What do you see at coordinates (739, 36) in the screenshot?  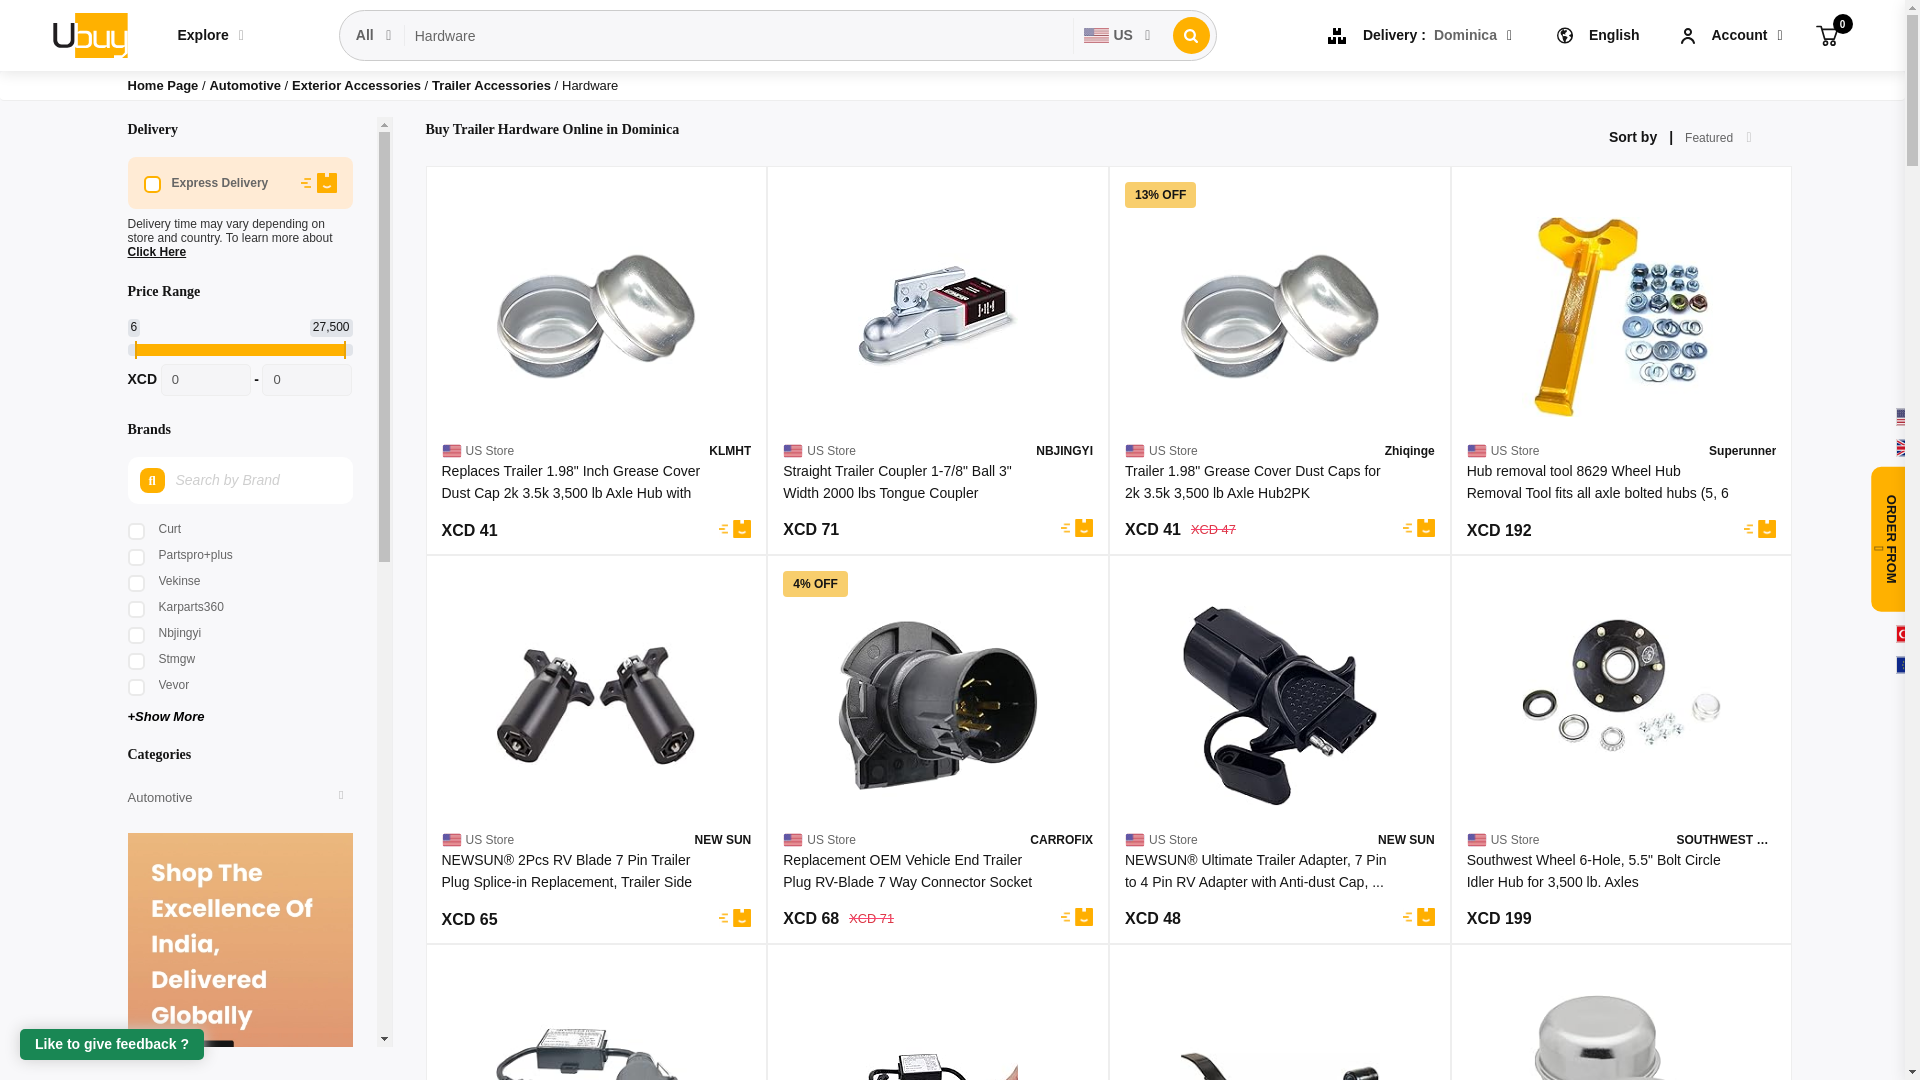 I see `Hardware` at bounding box center [739, 36].